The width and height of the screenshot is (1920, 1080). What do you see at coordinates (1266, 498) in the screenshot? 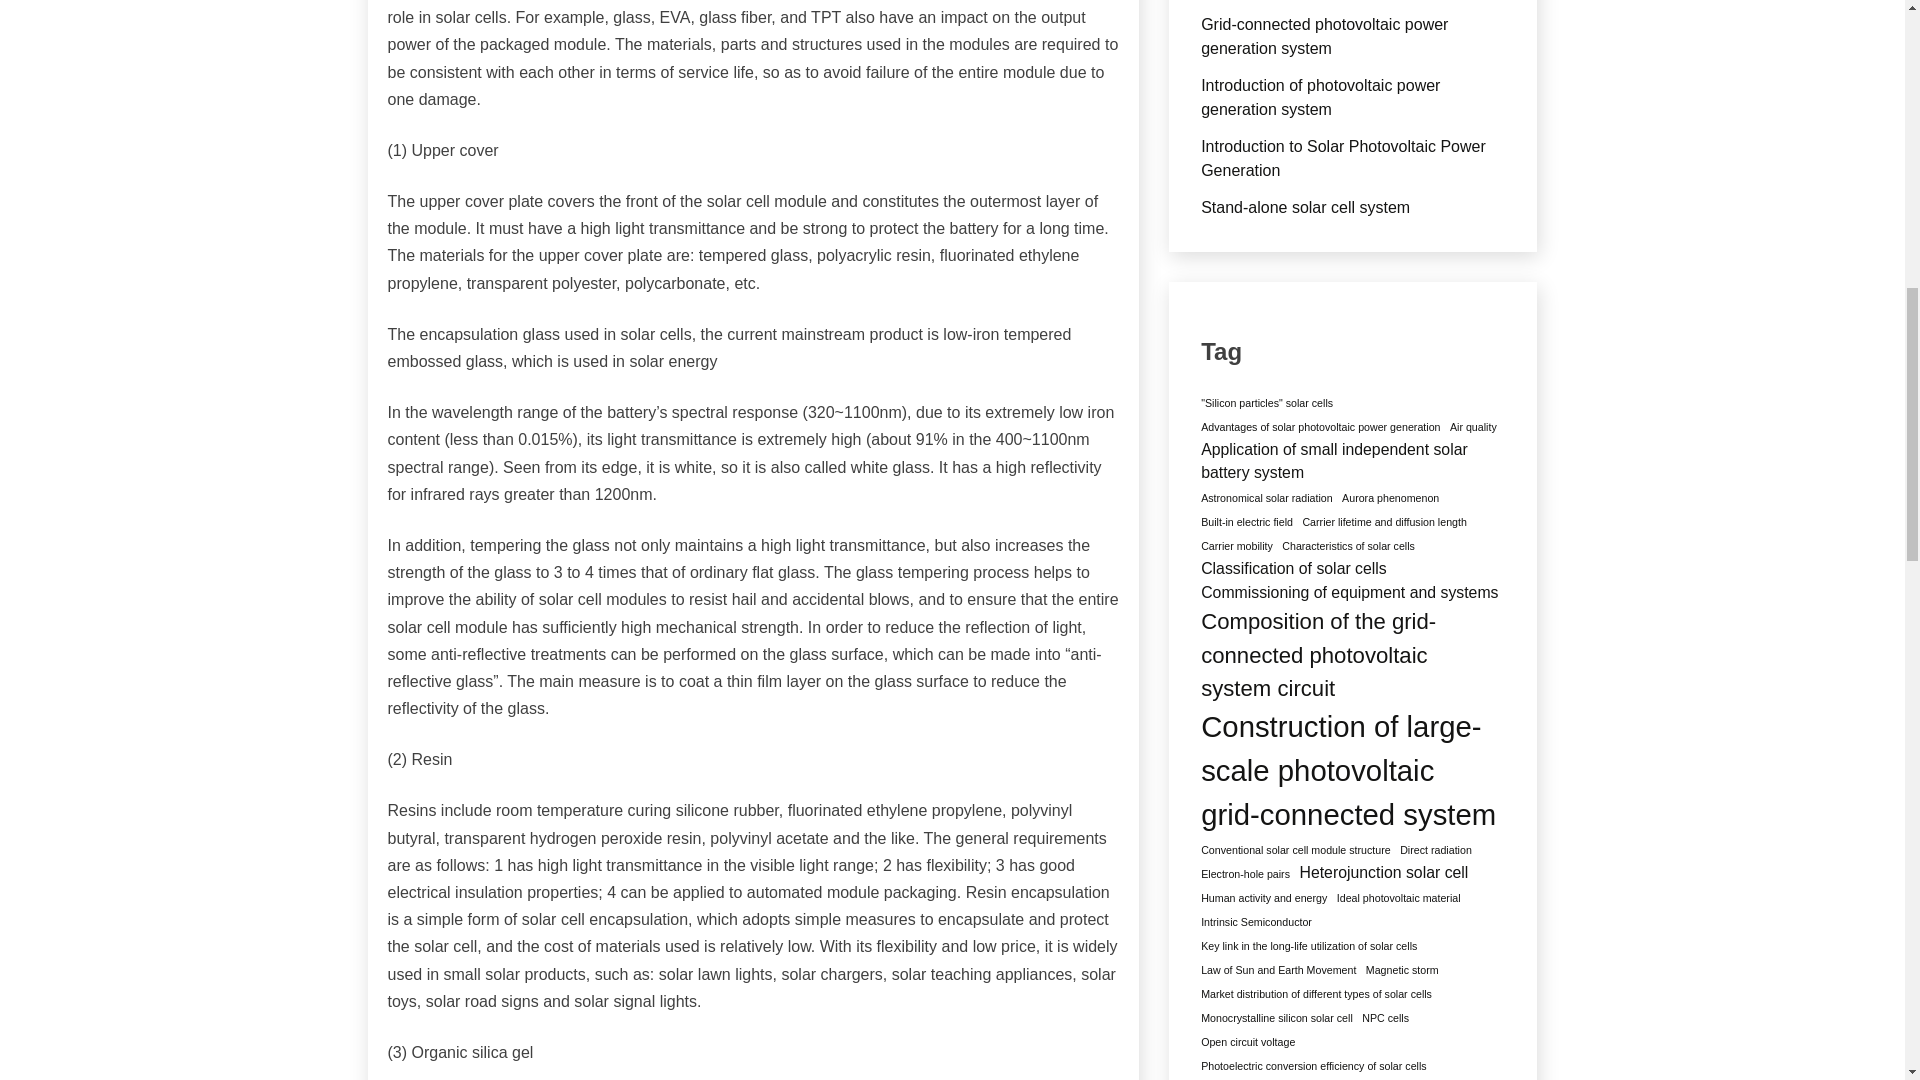
I see `Astronomical solar radiation` at bounding box center [1266, 498].